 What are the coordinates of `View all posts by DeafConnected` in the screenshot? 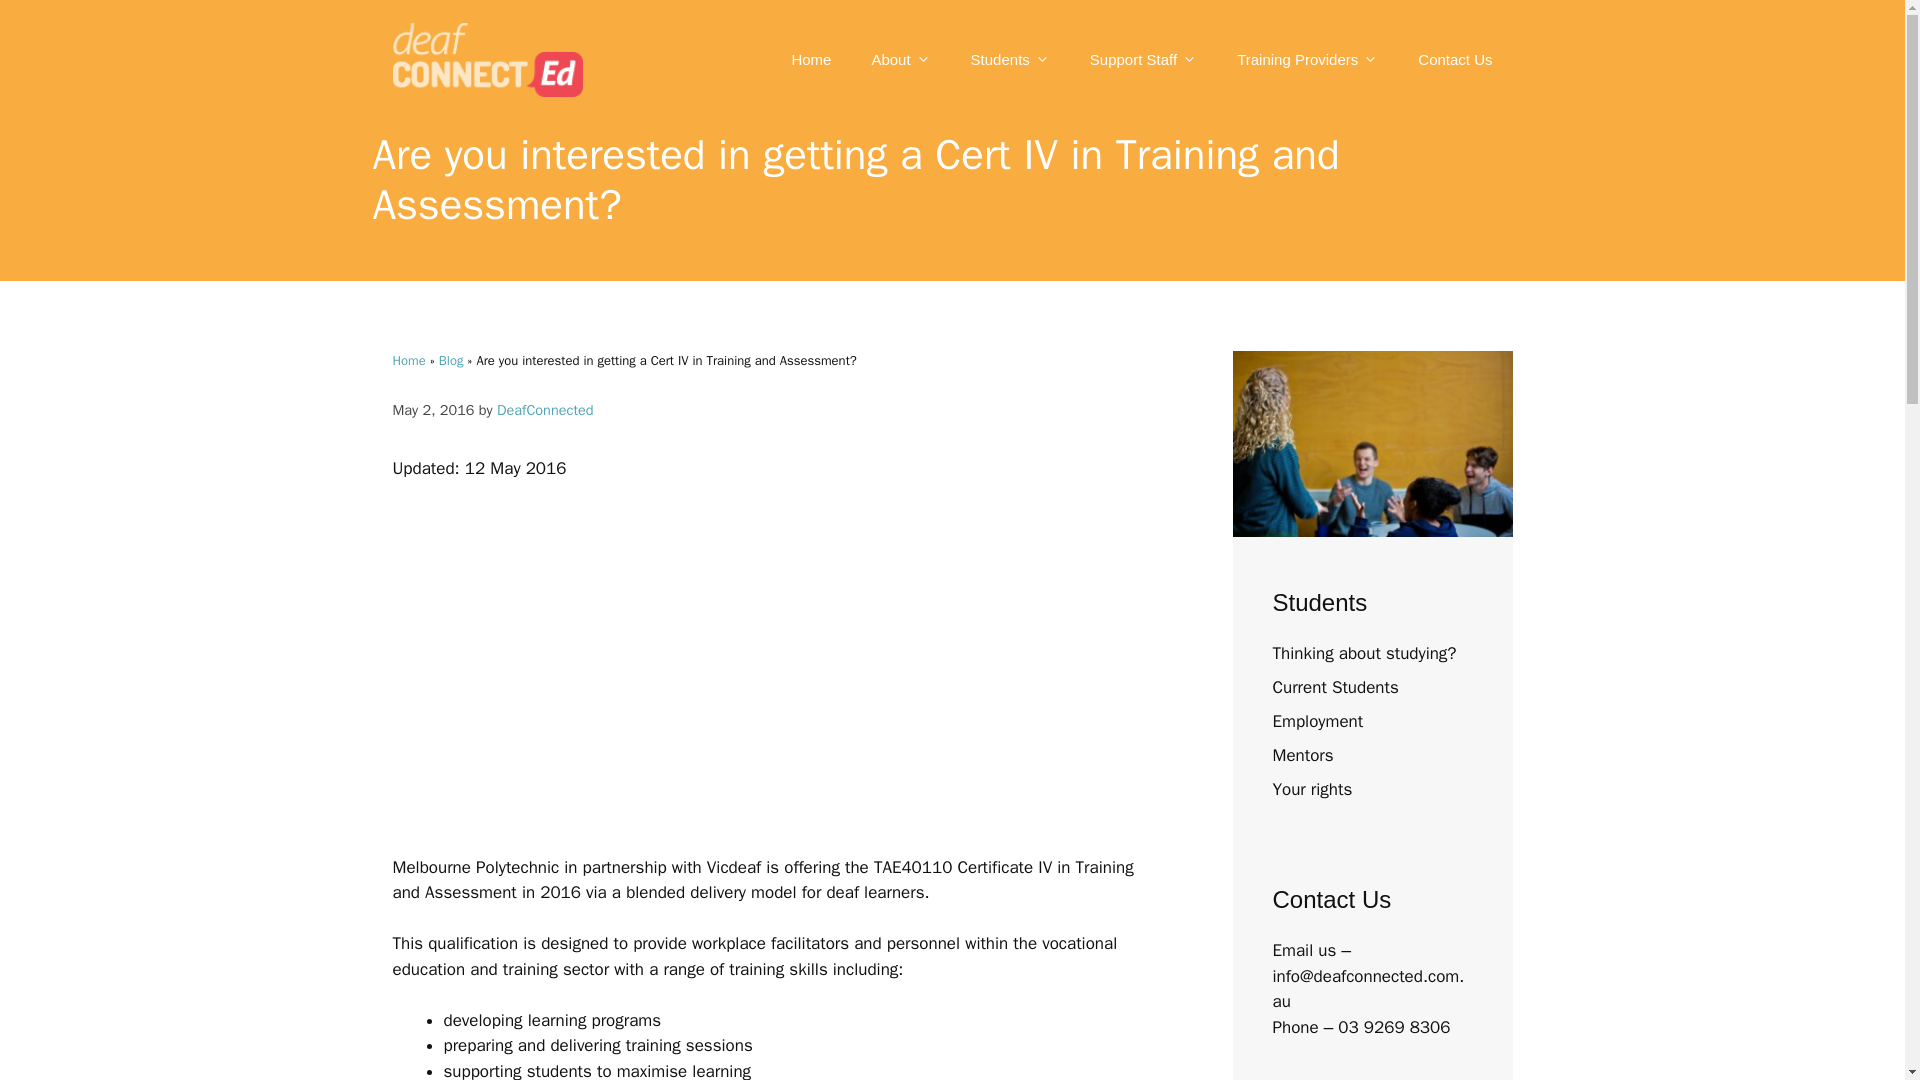 It's located at (545, 410).